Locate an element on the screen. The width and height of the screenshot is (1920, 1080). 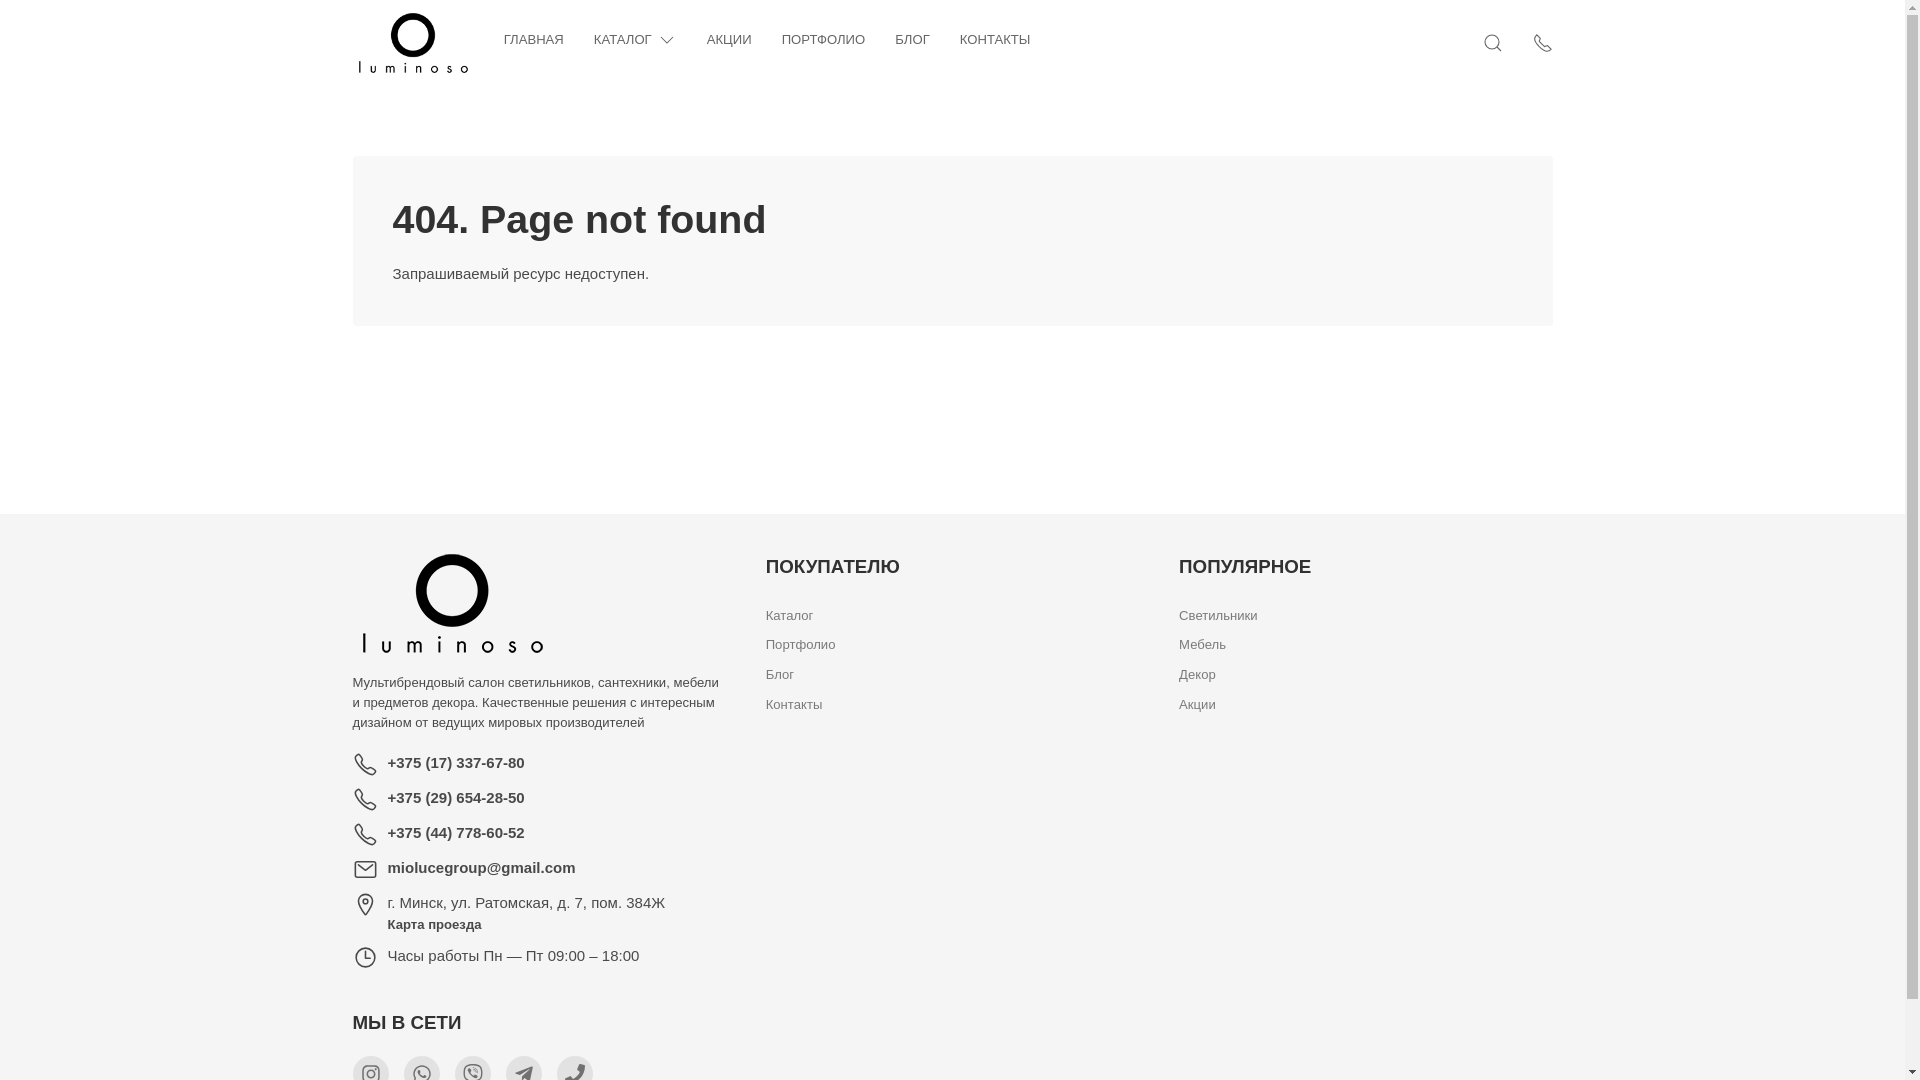
+375 (17) 337-67-80 is located at coordinates (456, 762).